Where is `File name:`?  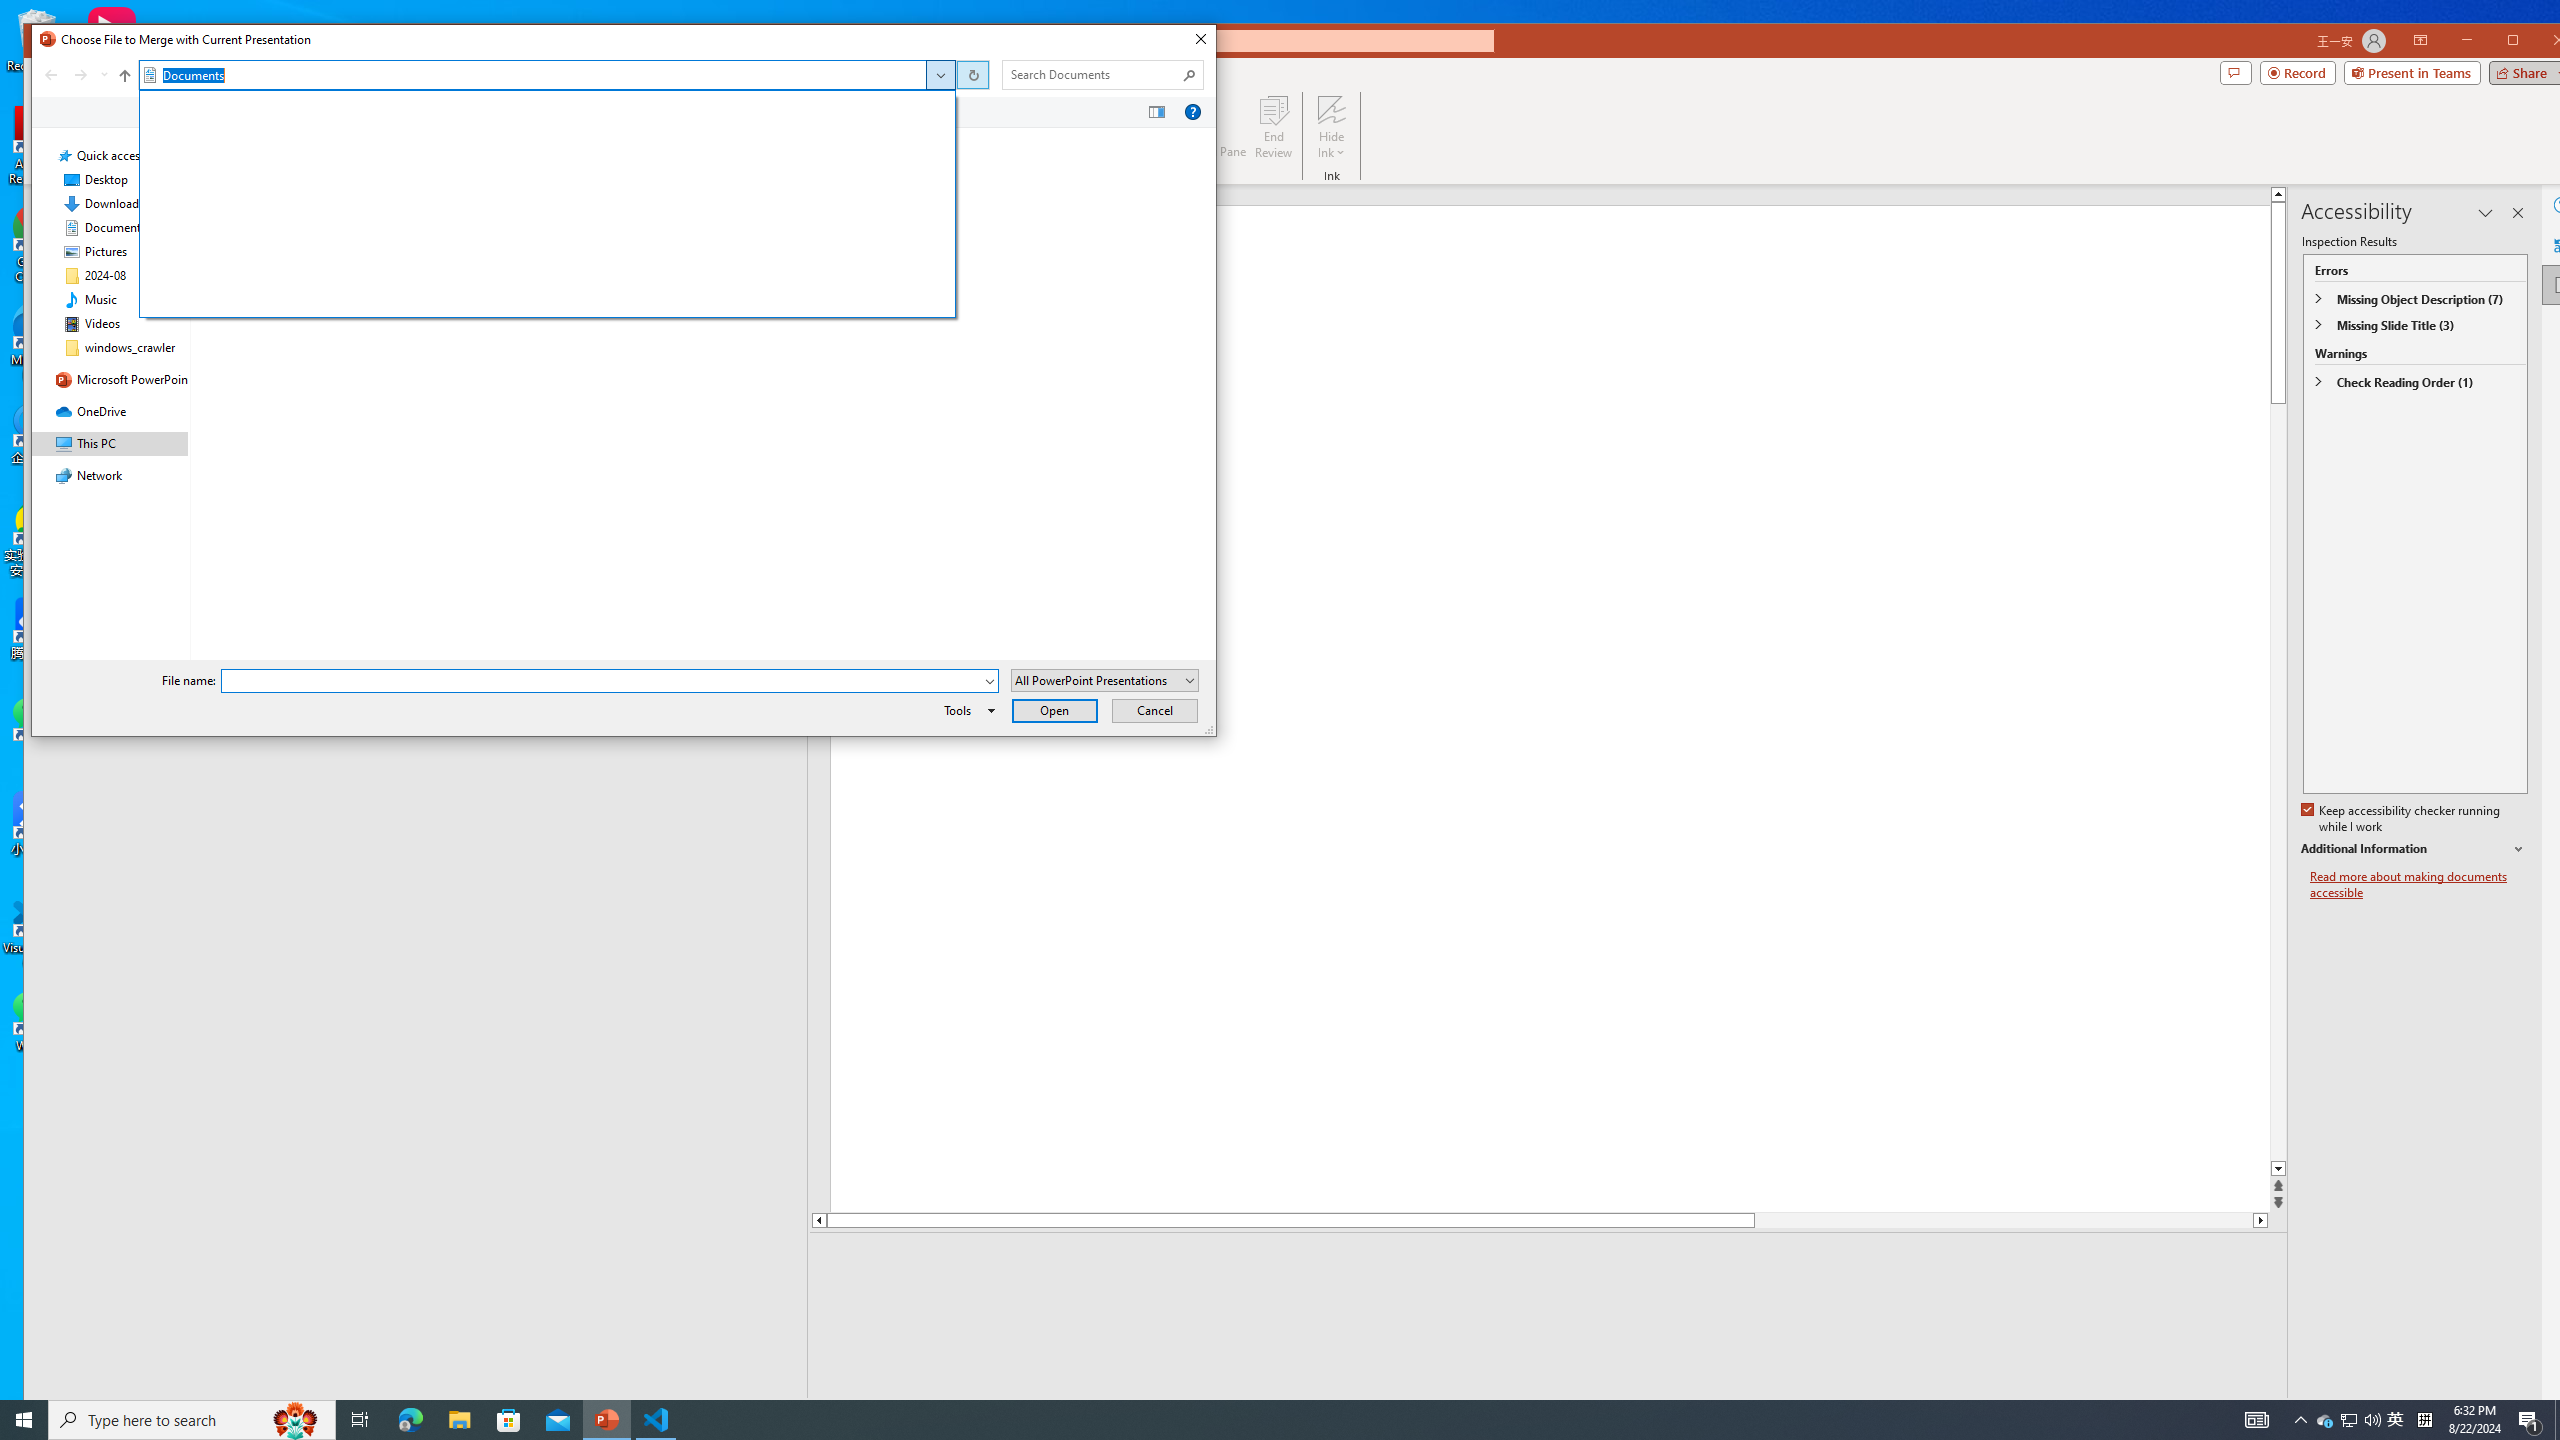
File name: is located at coordinates (601, 680).